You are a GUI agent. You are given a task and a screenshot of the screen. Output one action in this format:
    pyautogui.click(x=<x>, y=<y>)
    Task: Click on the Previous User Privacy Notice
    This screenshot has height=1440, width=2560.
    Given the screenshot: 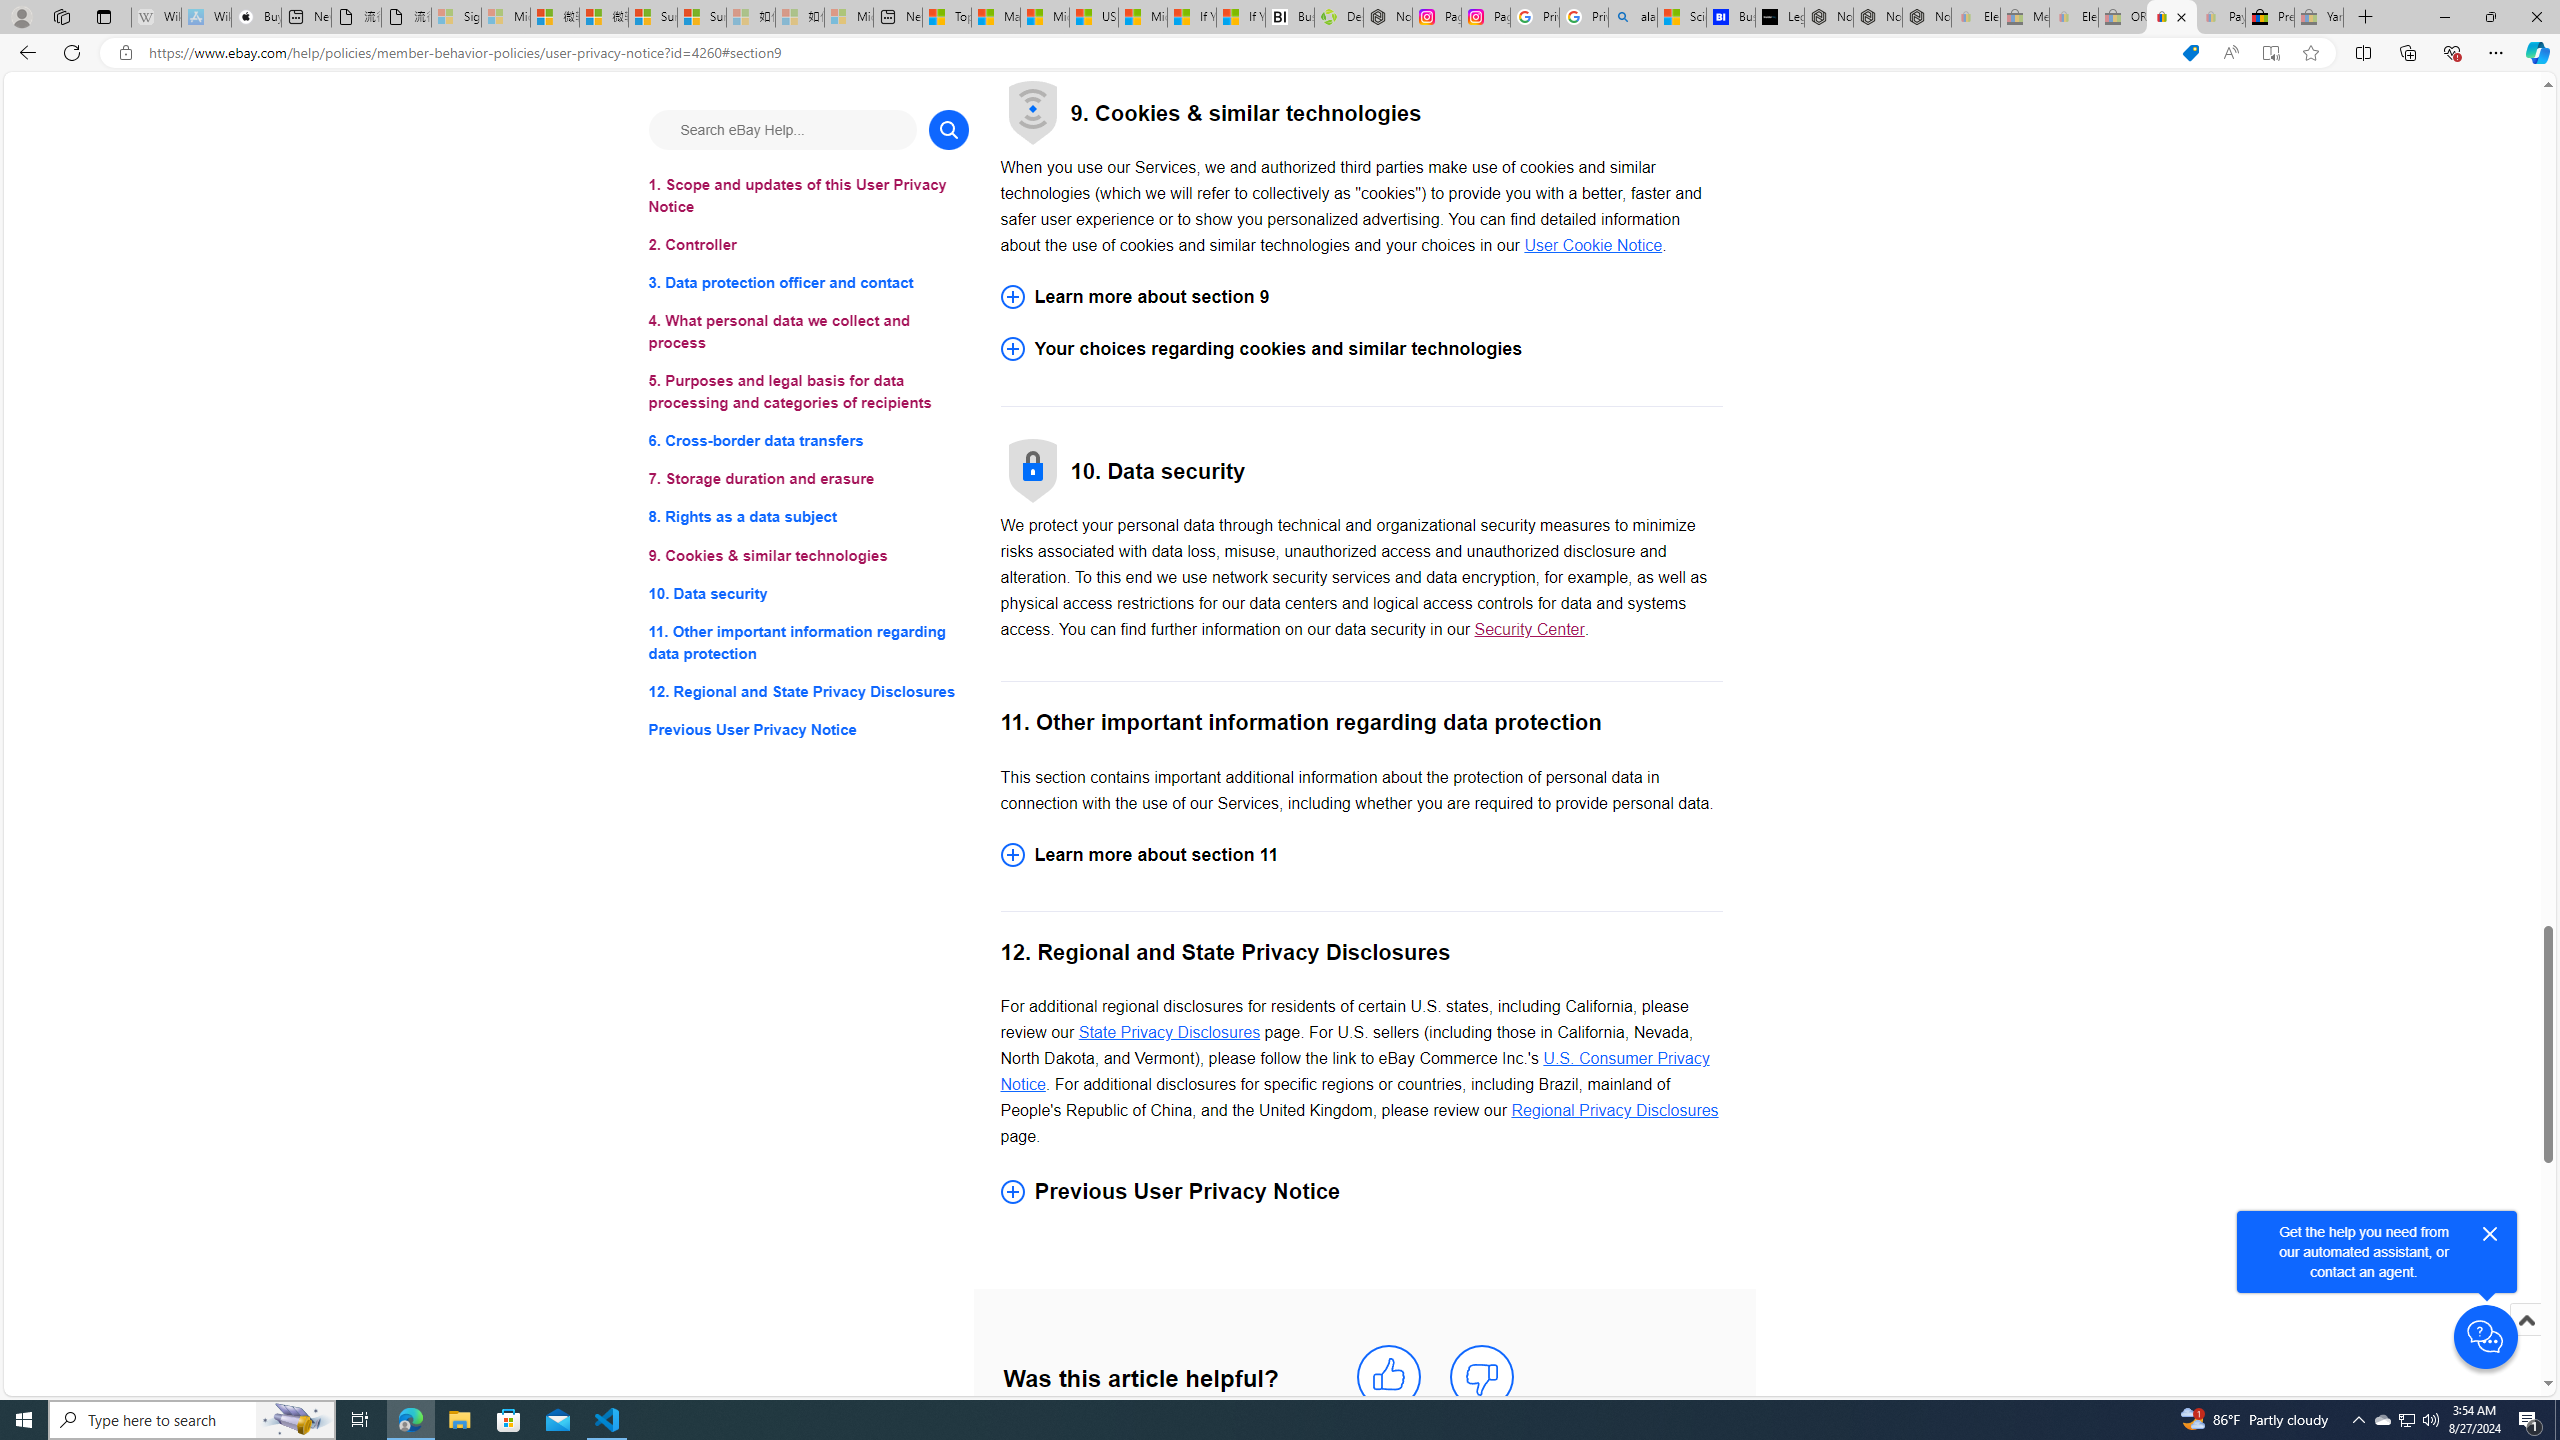 What is the action you would take?
    pyautogui.click(x=808, y=730)
    